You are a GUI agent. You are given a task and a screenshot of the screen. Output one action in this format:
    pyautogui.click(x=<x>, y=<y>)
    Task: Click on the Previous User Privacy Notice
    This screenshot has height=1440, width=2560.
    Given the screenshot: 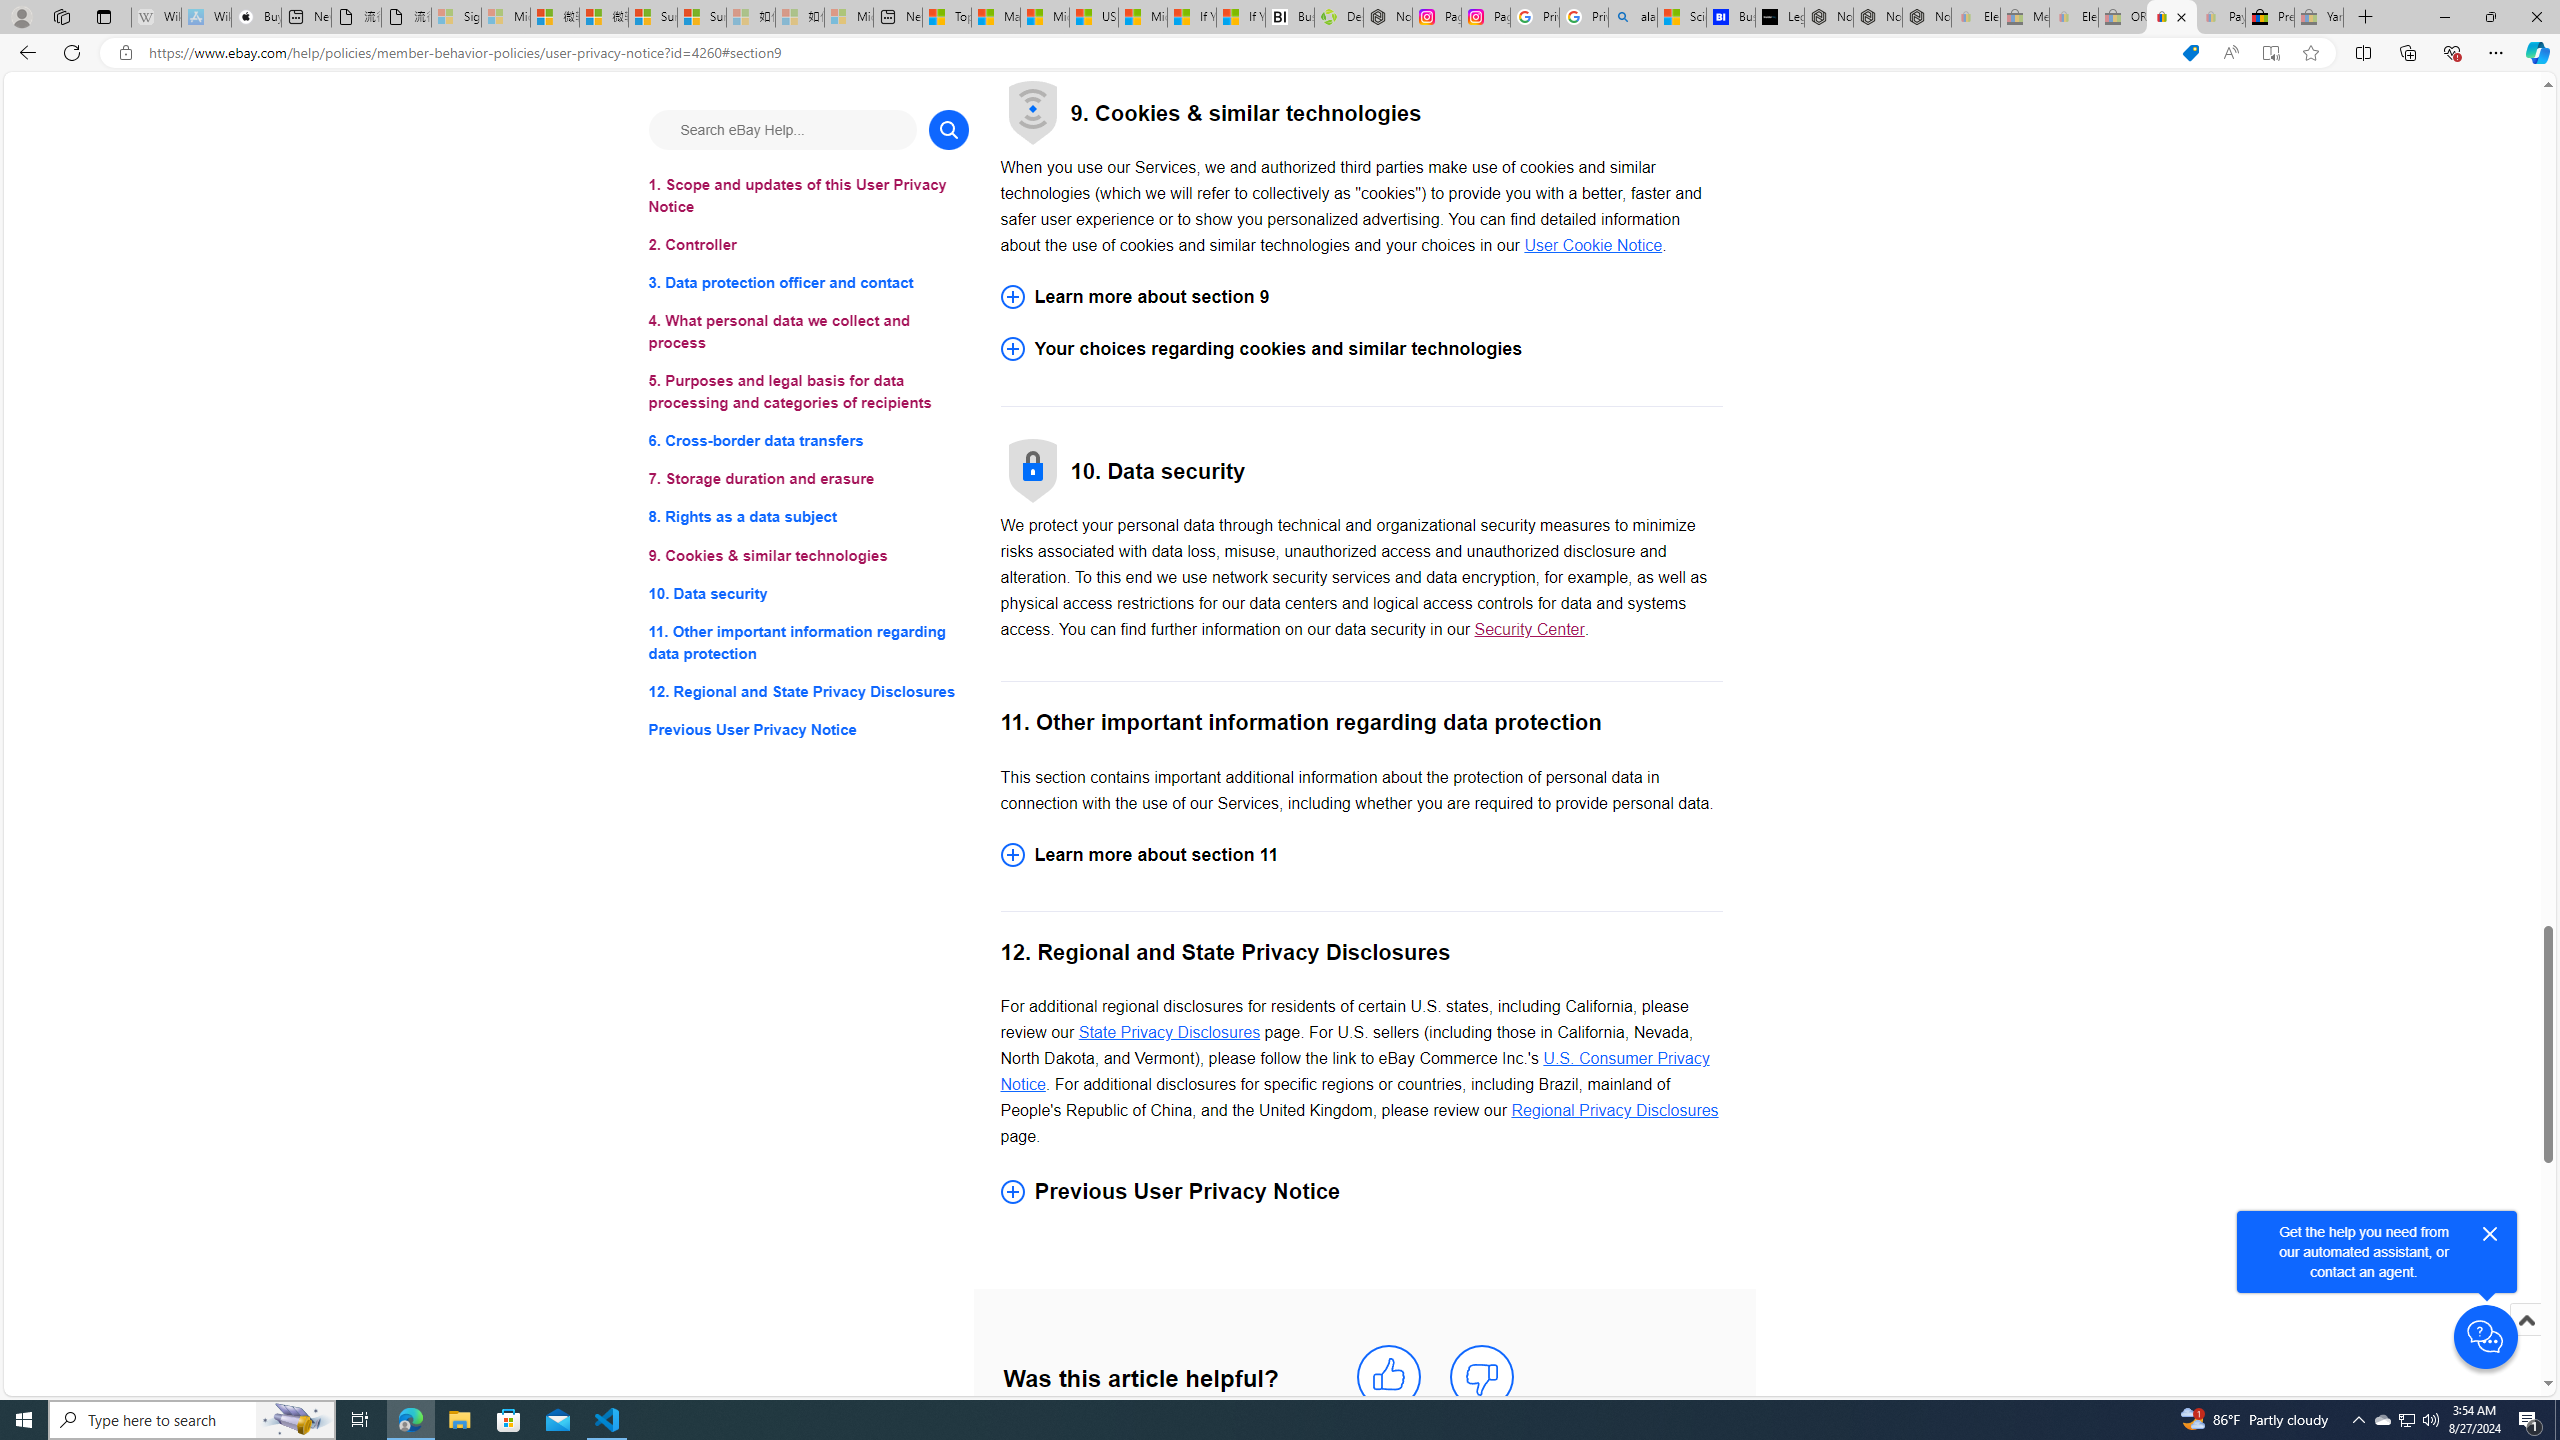 What is the action you would take?
    pyautogui.click(x=808, y=730)
    